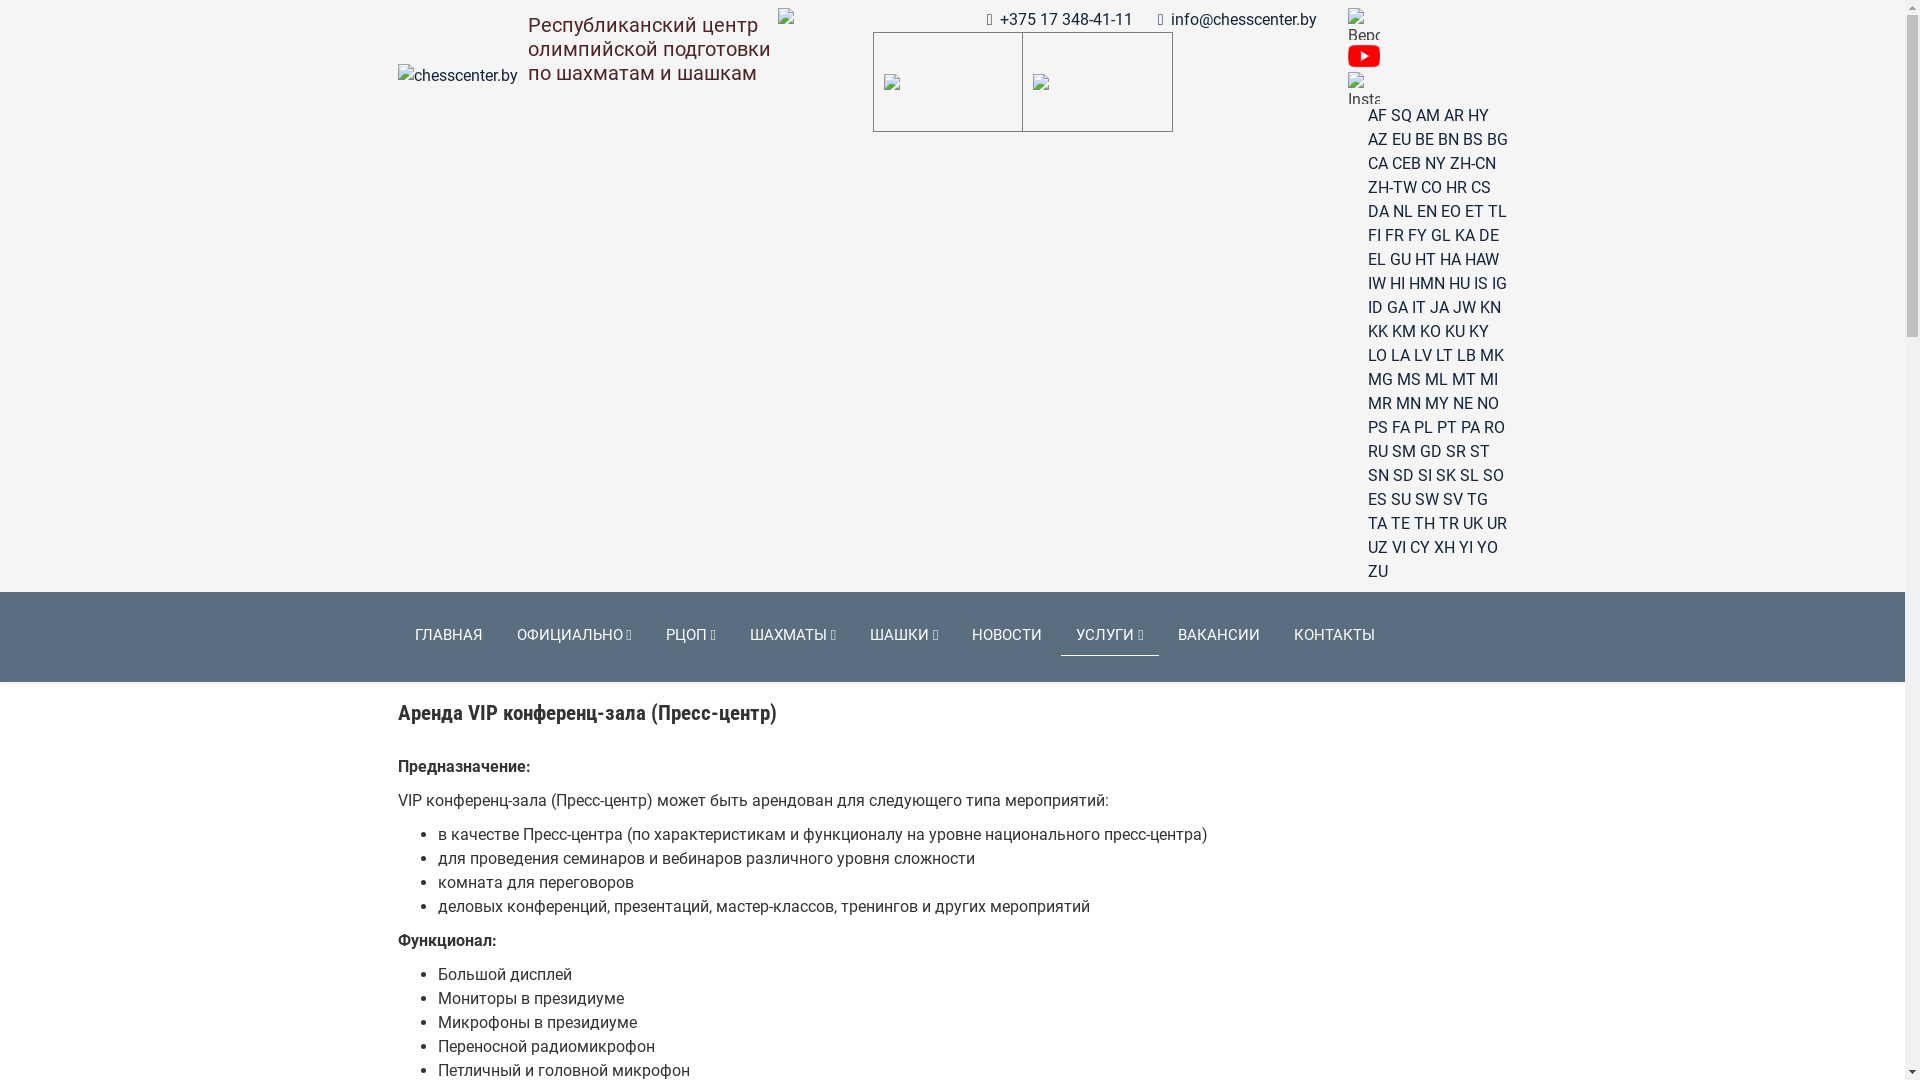  I want to click on ZU, so click(1378, 572).